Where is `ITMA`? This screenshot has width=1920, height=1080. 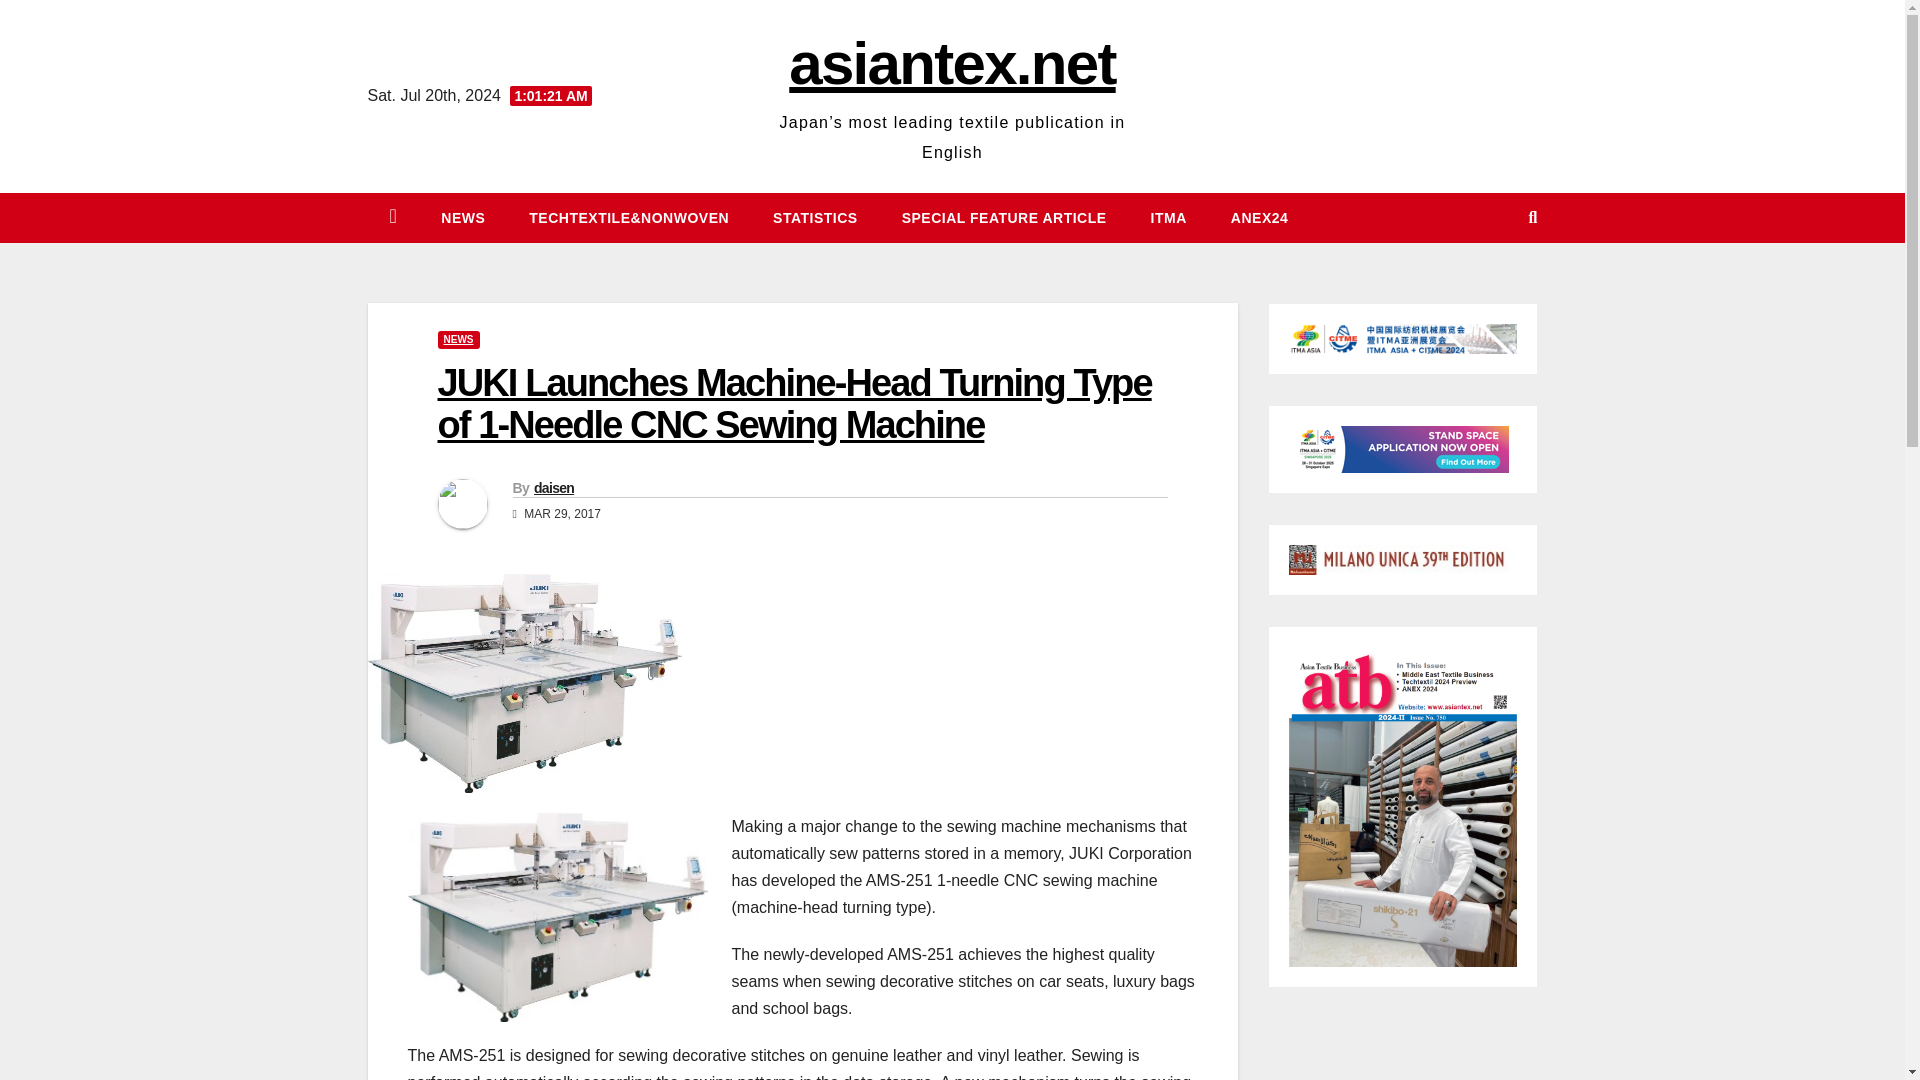
ITMA is located at coordinates (1168, 218).